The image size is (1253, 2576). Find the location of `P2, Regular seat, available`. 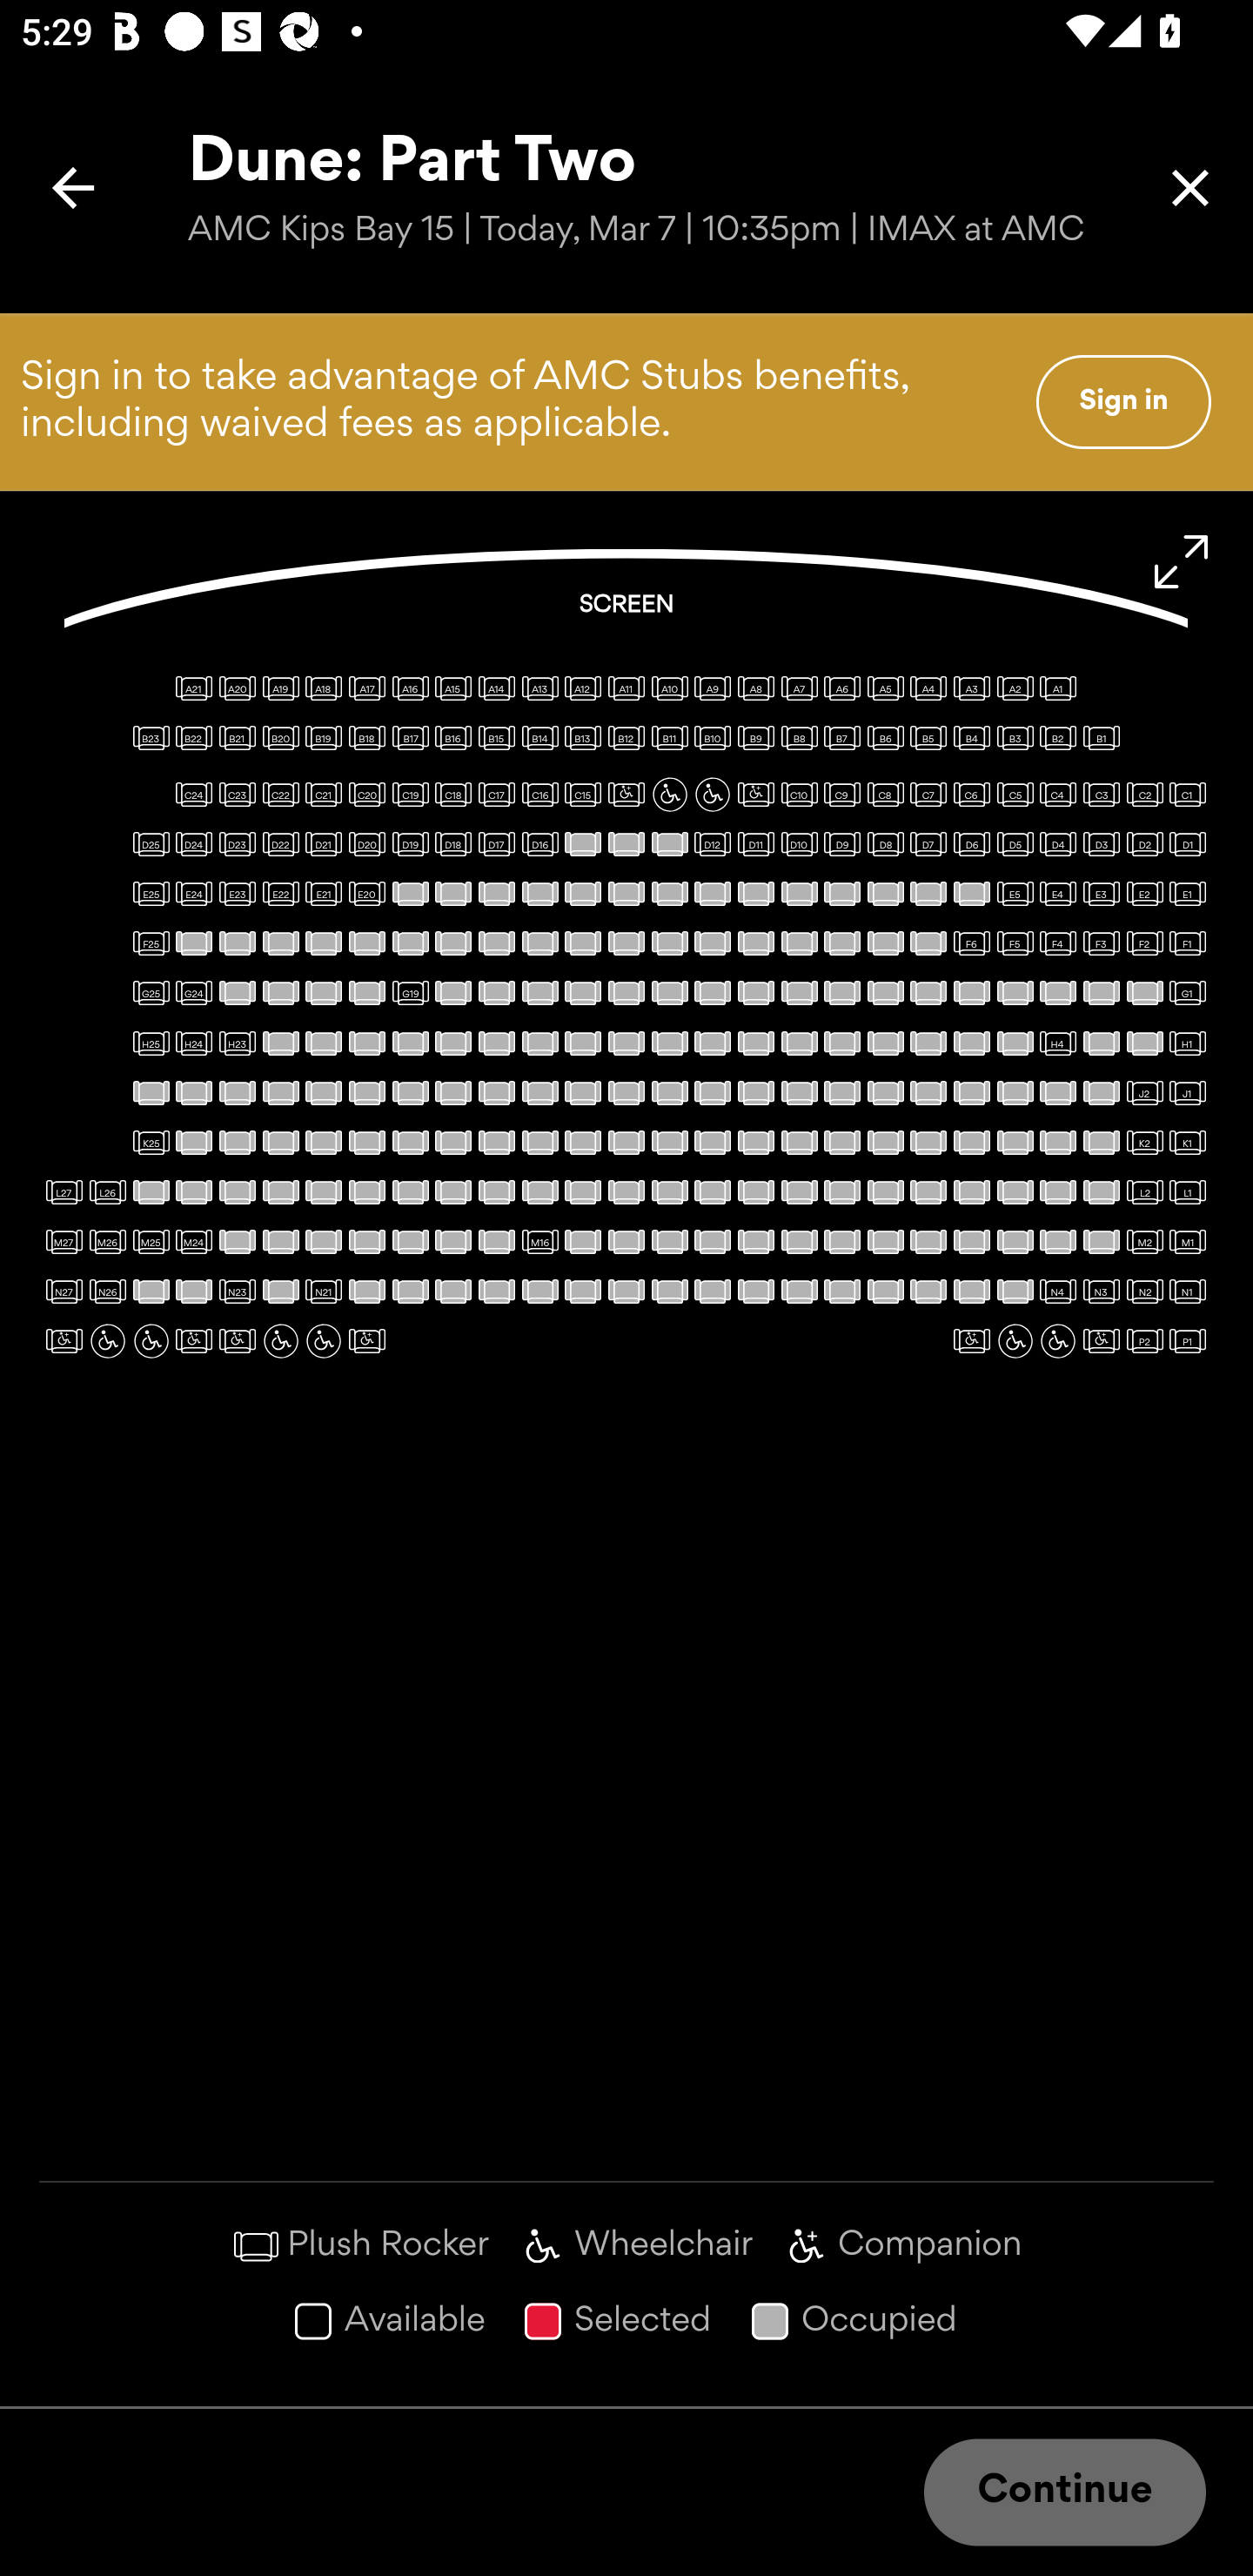

P2, Regular seat, available is located at coordinates (1145, 1340).